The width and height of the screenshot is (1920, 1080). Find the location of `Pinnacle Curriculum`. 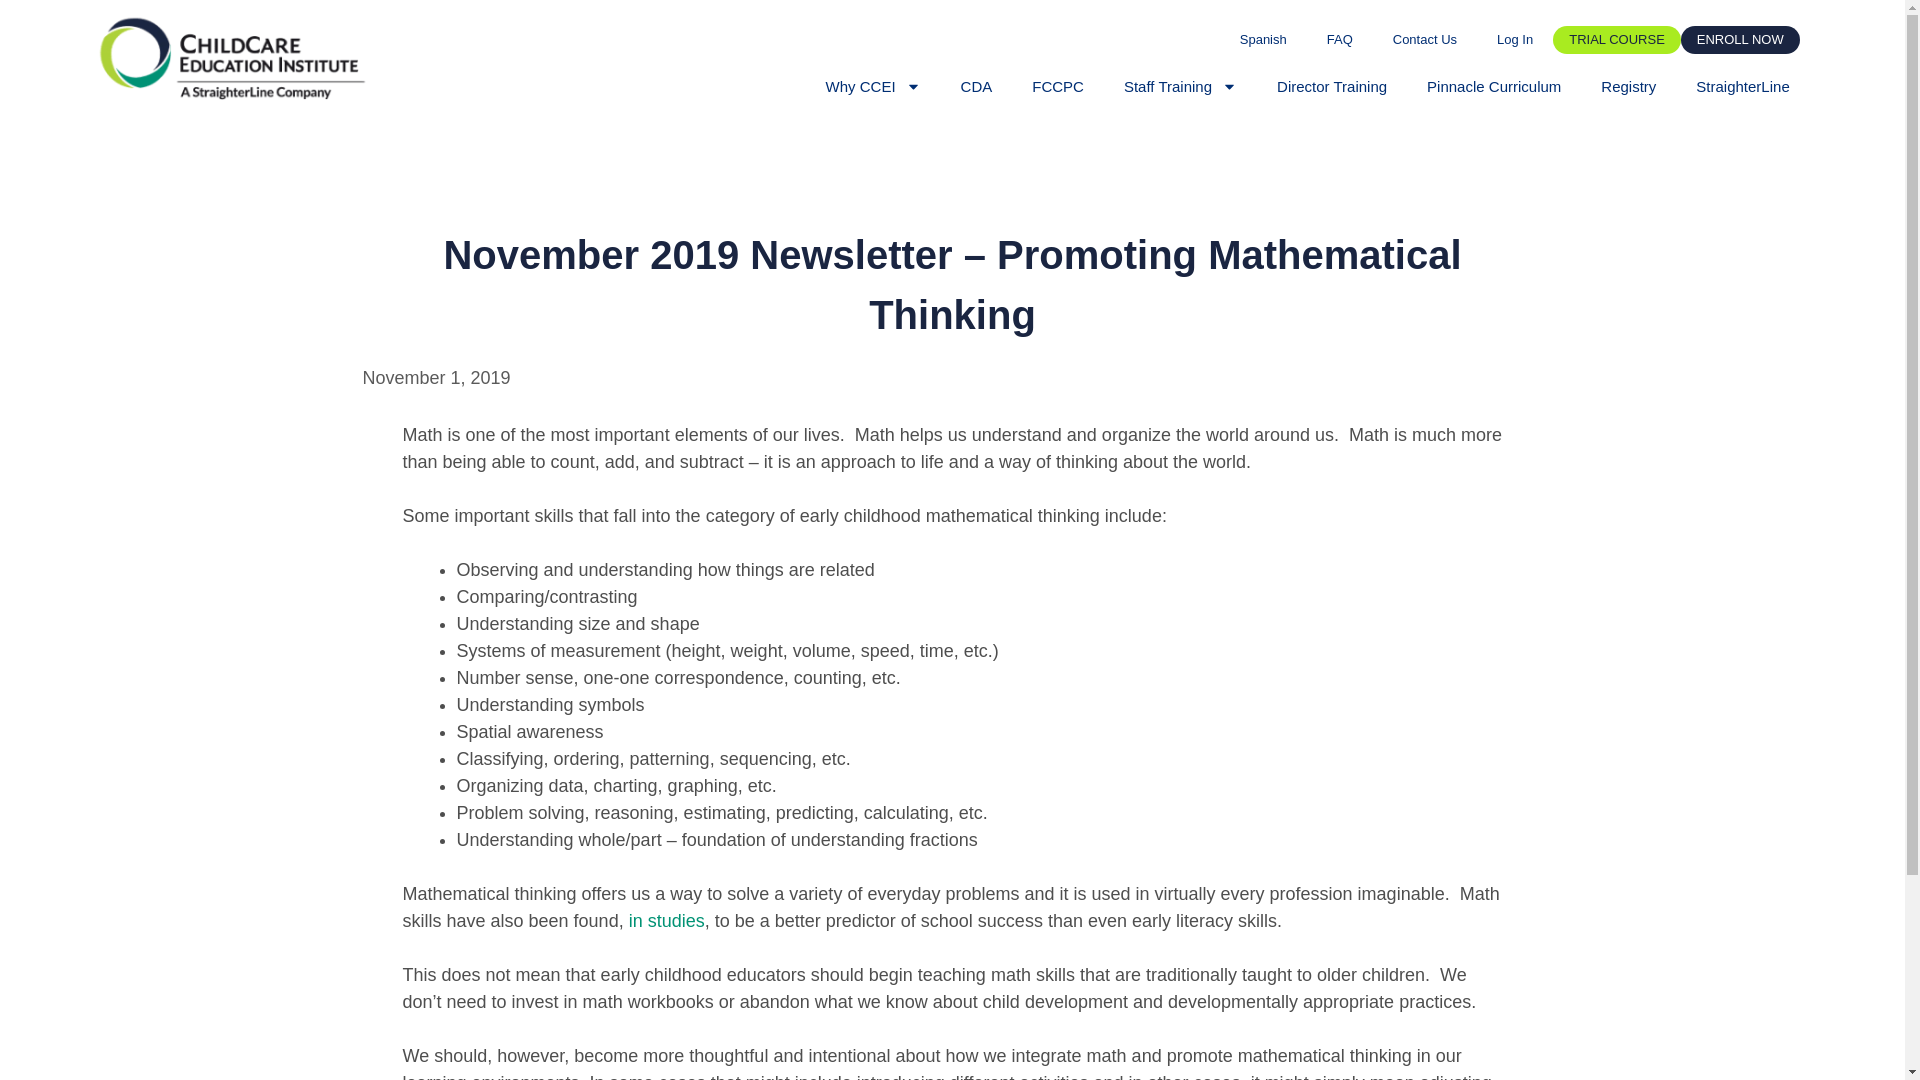

Pinnacle Curriculum is located at coordinates (1494, 86).